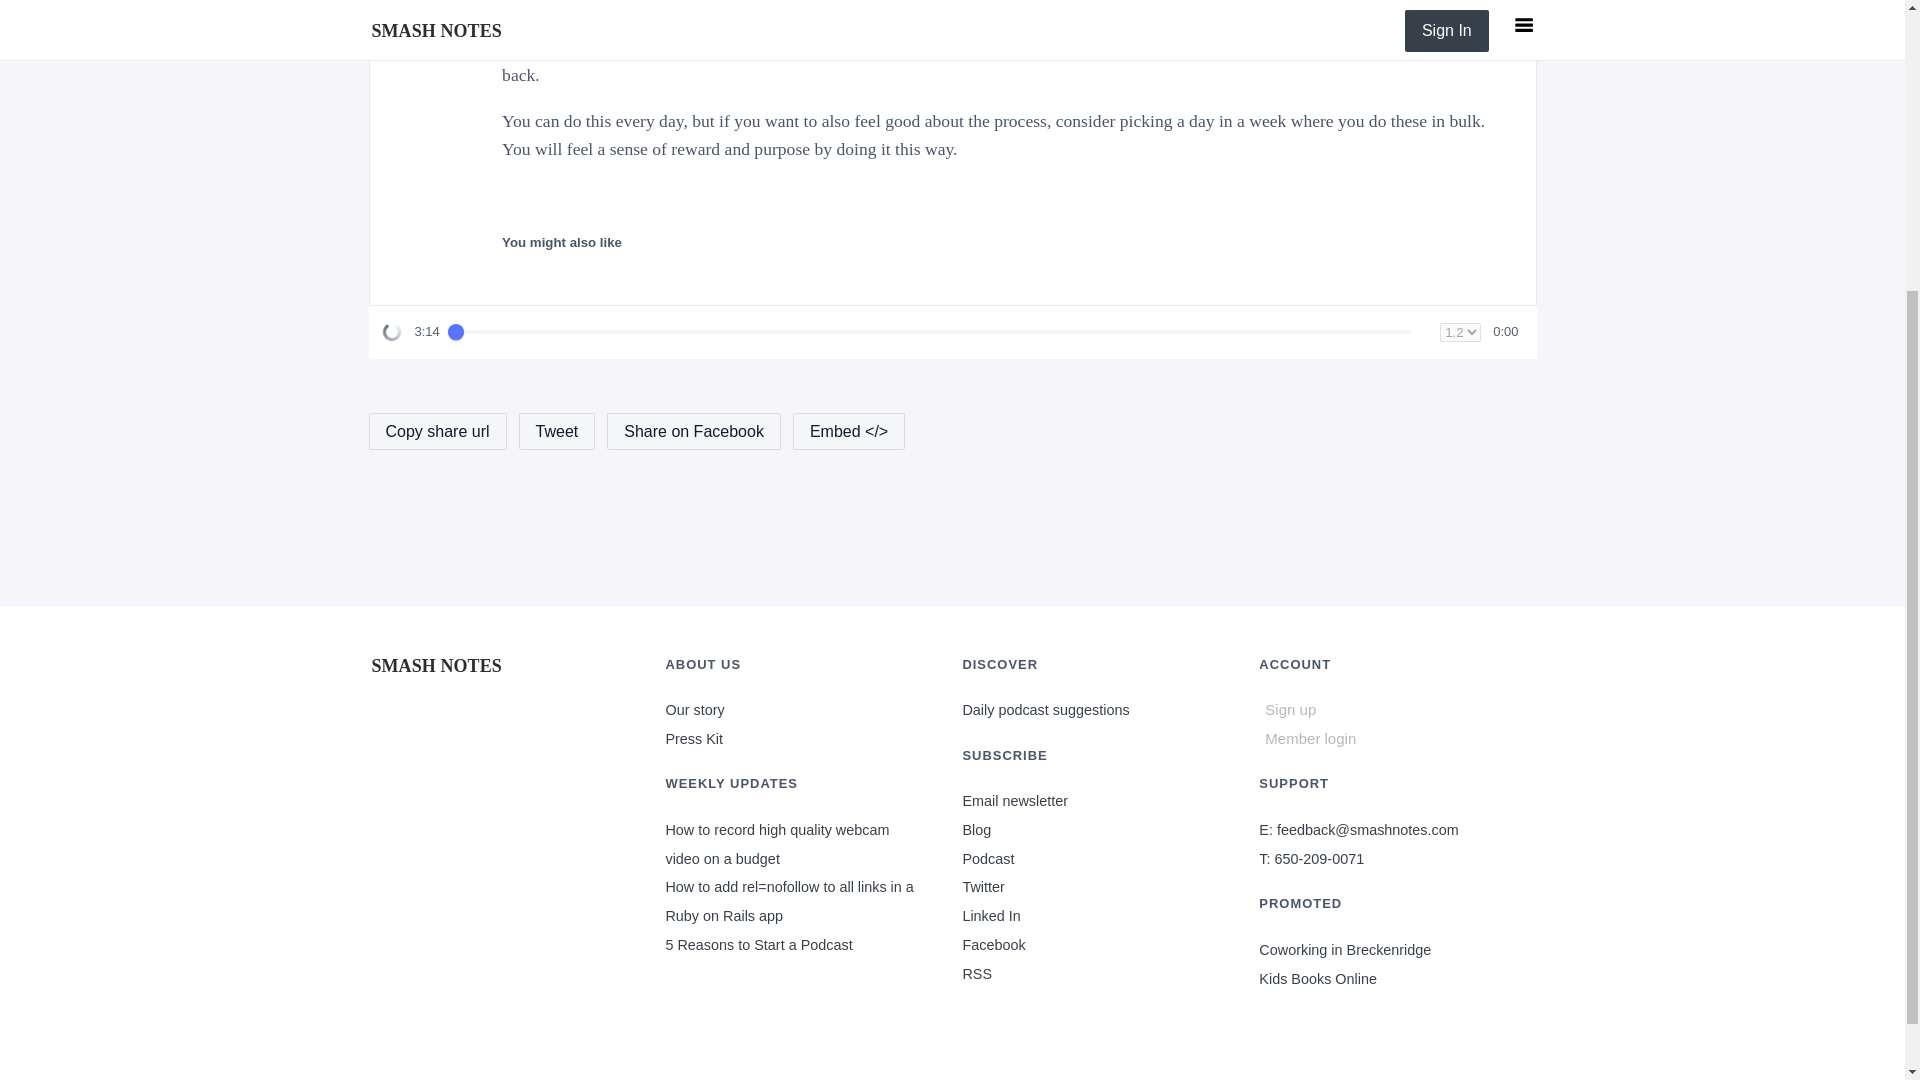 The width and height of the screenshot is (1920, 1080). I want to click on 5 Reasons to Start a Podcast, so click(556, 431).